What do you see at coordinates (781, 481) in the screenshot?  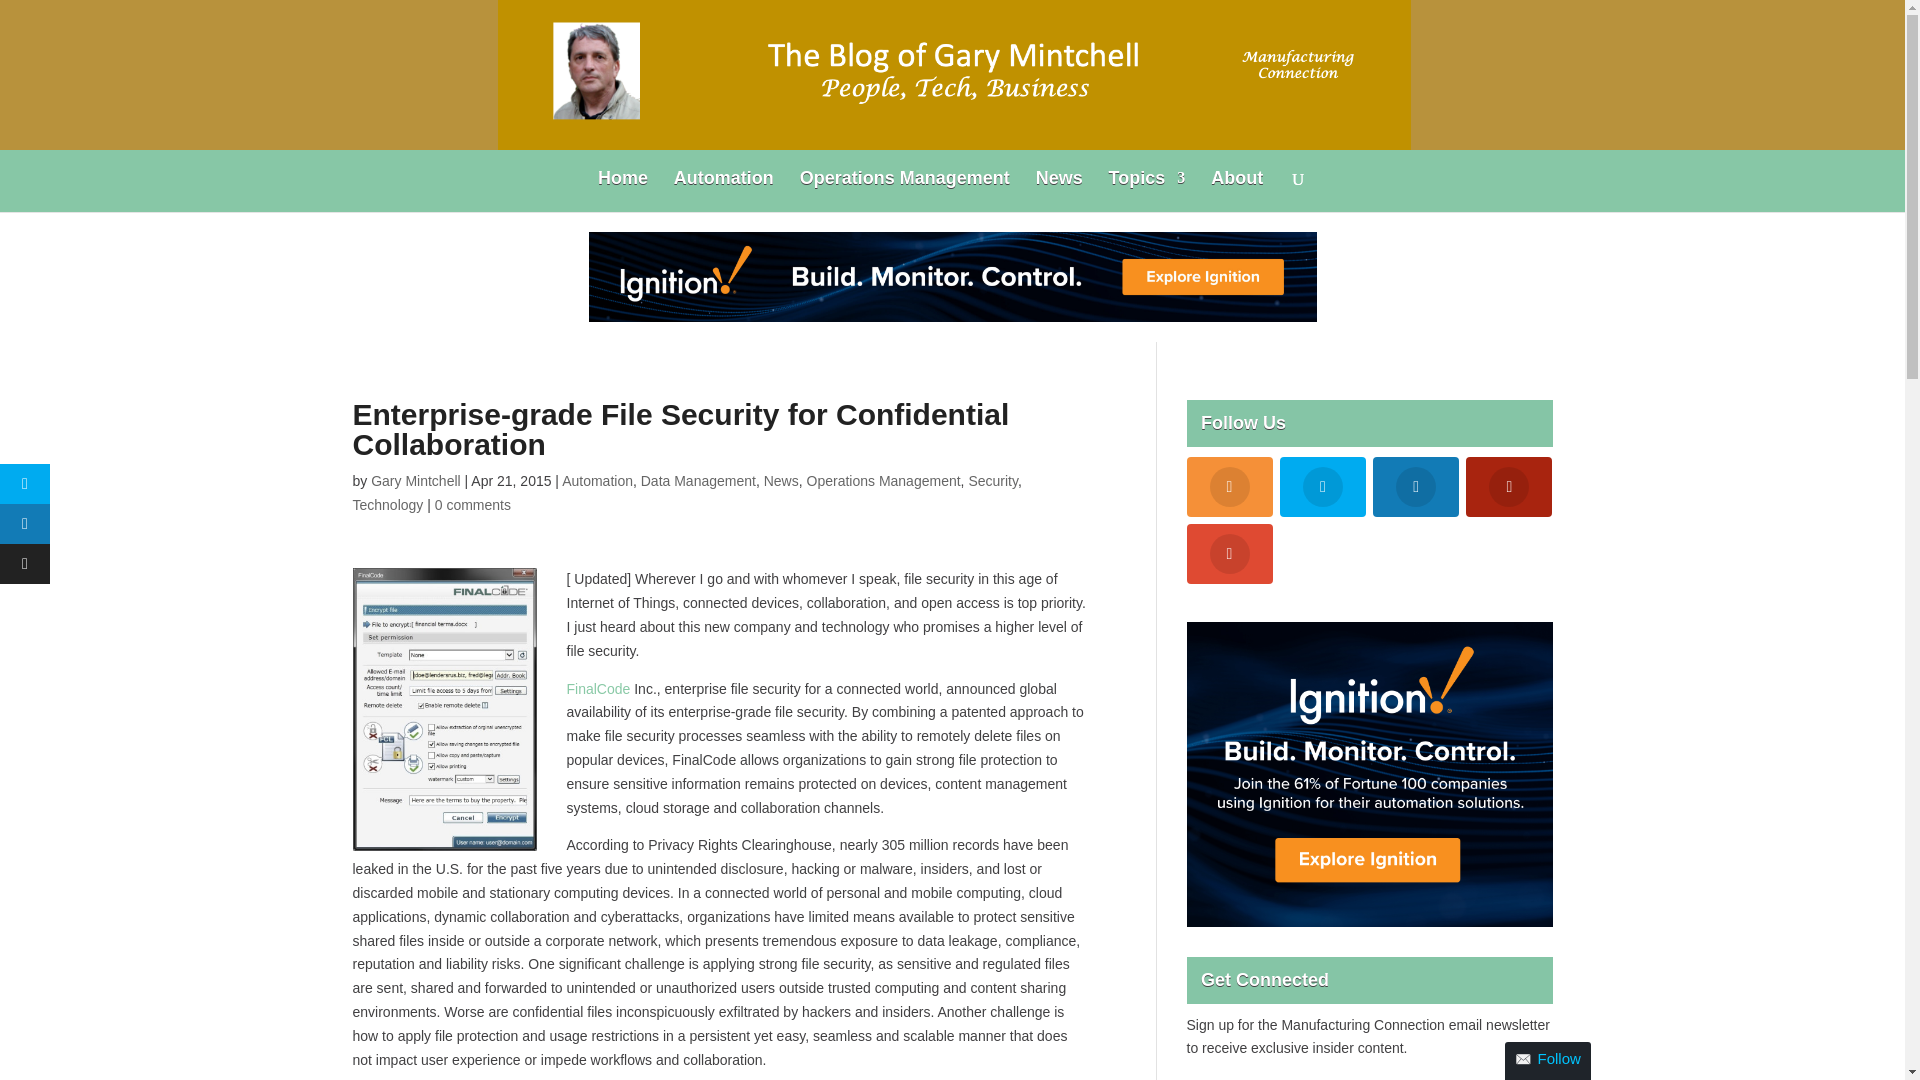 I see `News` at bounding box center [781, 481].